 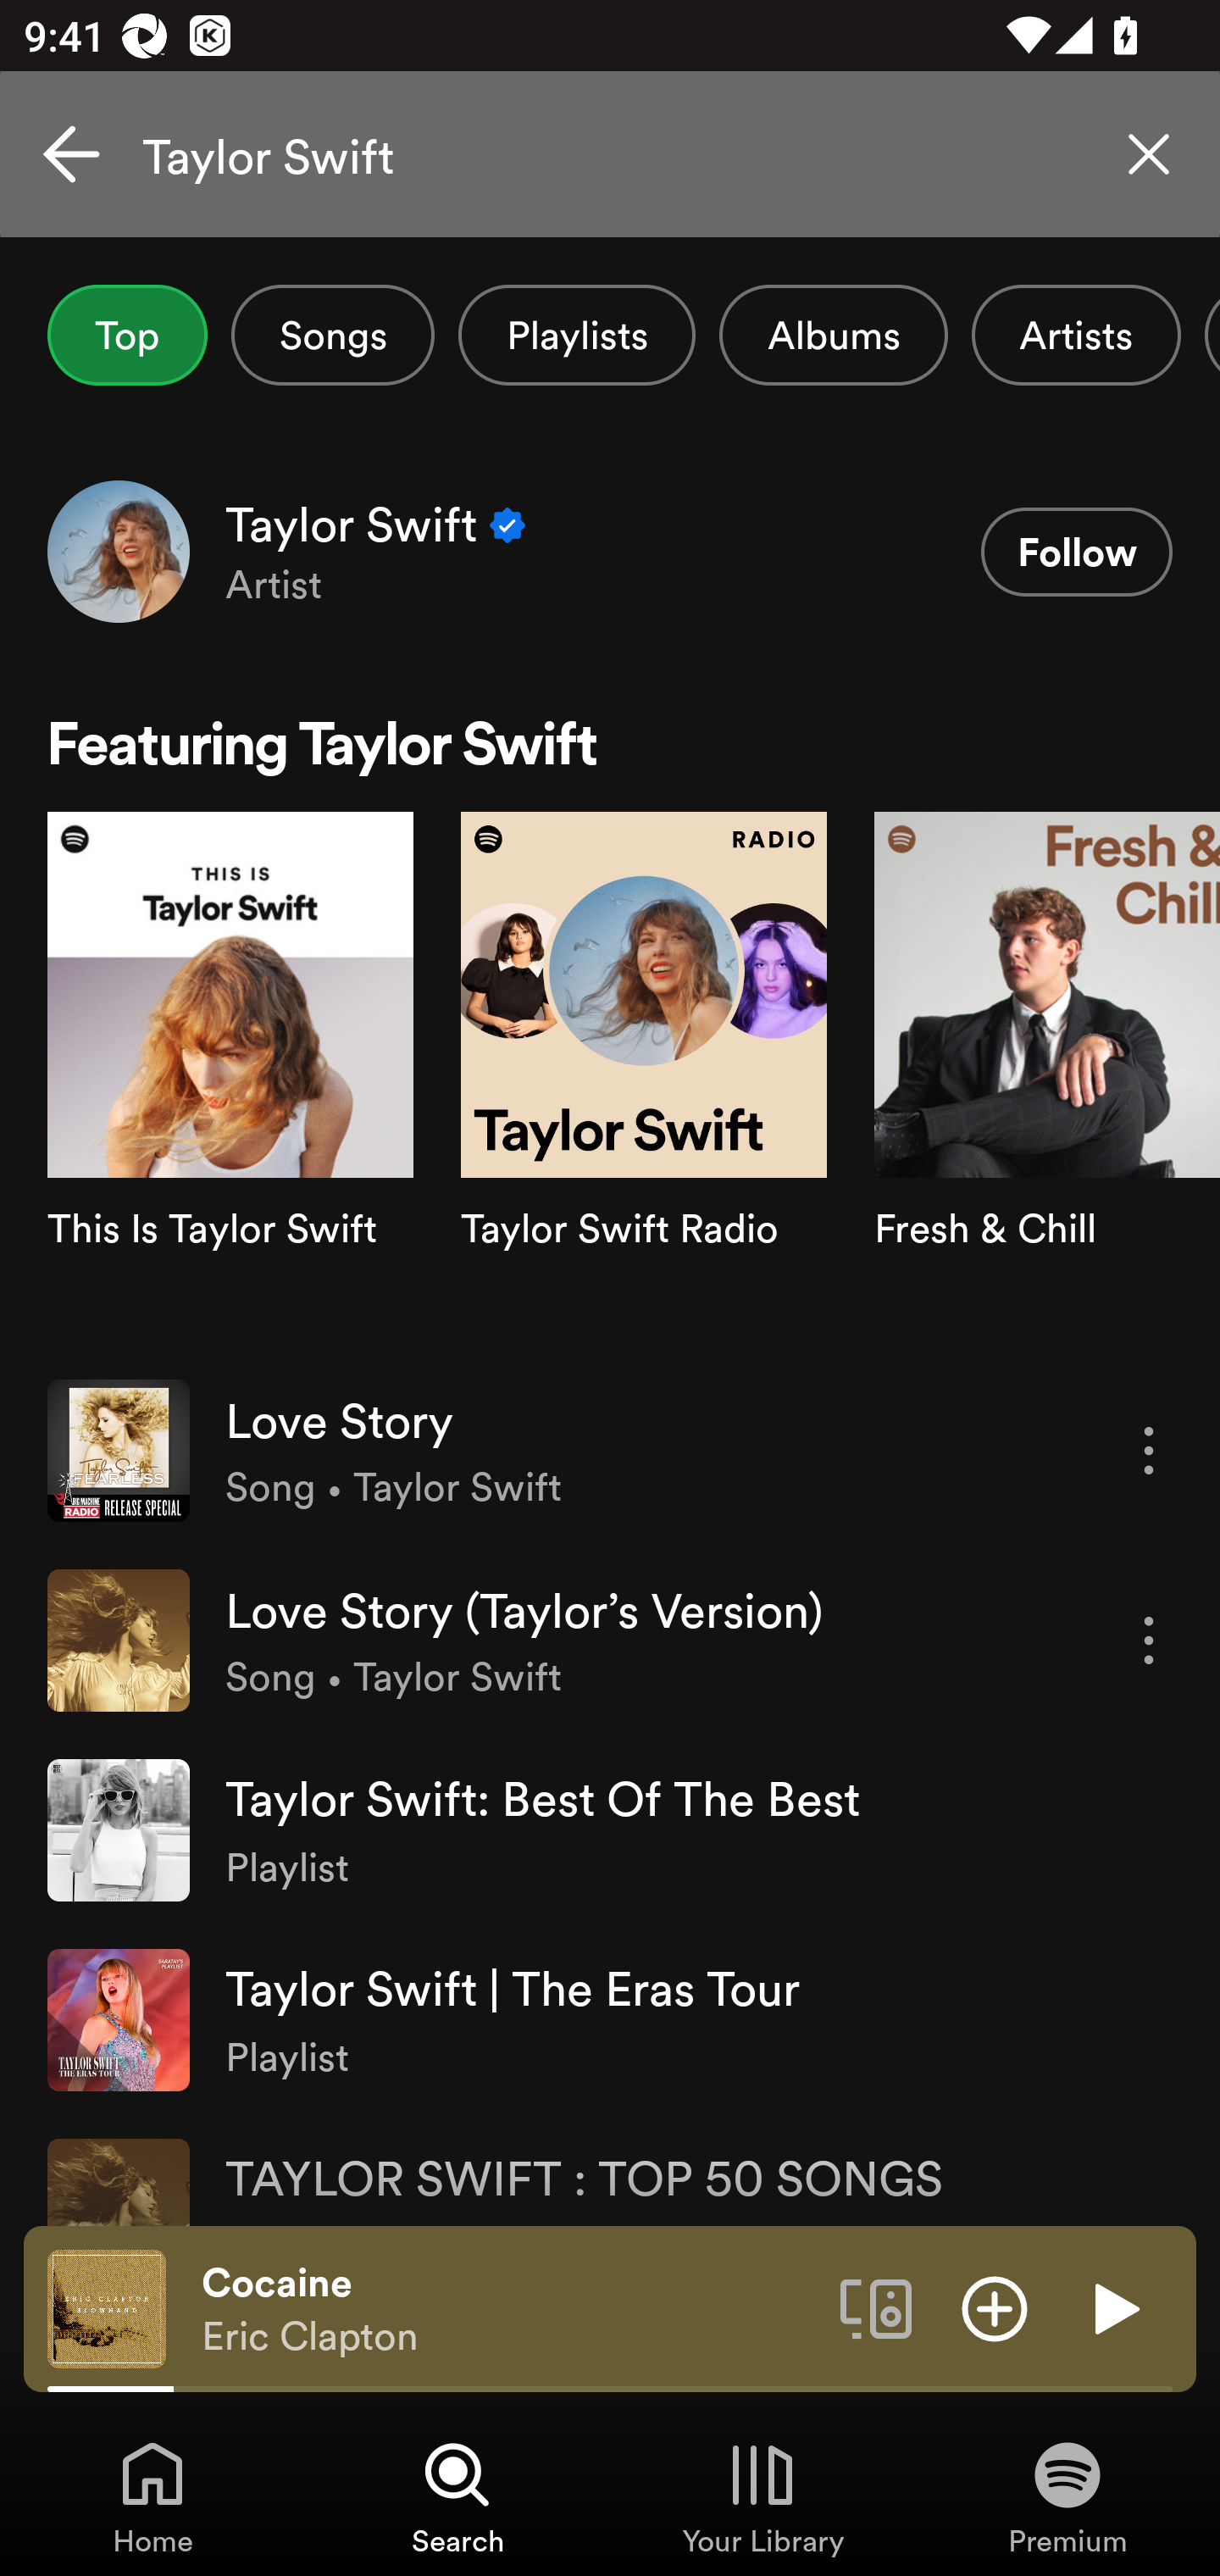 What do you see at coordinates (644, 1083) in the screenshot?
I see `Search card image Taylor Swift Radio` at bounding box center [644, 1083].